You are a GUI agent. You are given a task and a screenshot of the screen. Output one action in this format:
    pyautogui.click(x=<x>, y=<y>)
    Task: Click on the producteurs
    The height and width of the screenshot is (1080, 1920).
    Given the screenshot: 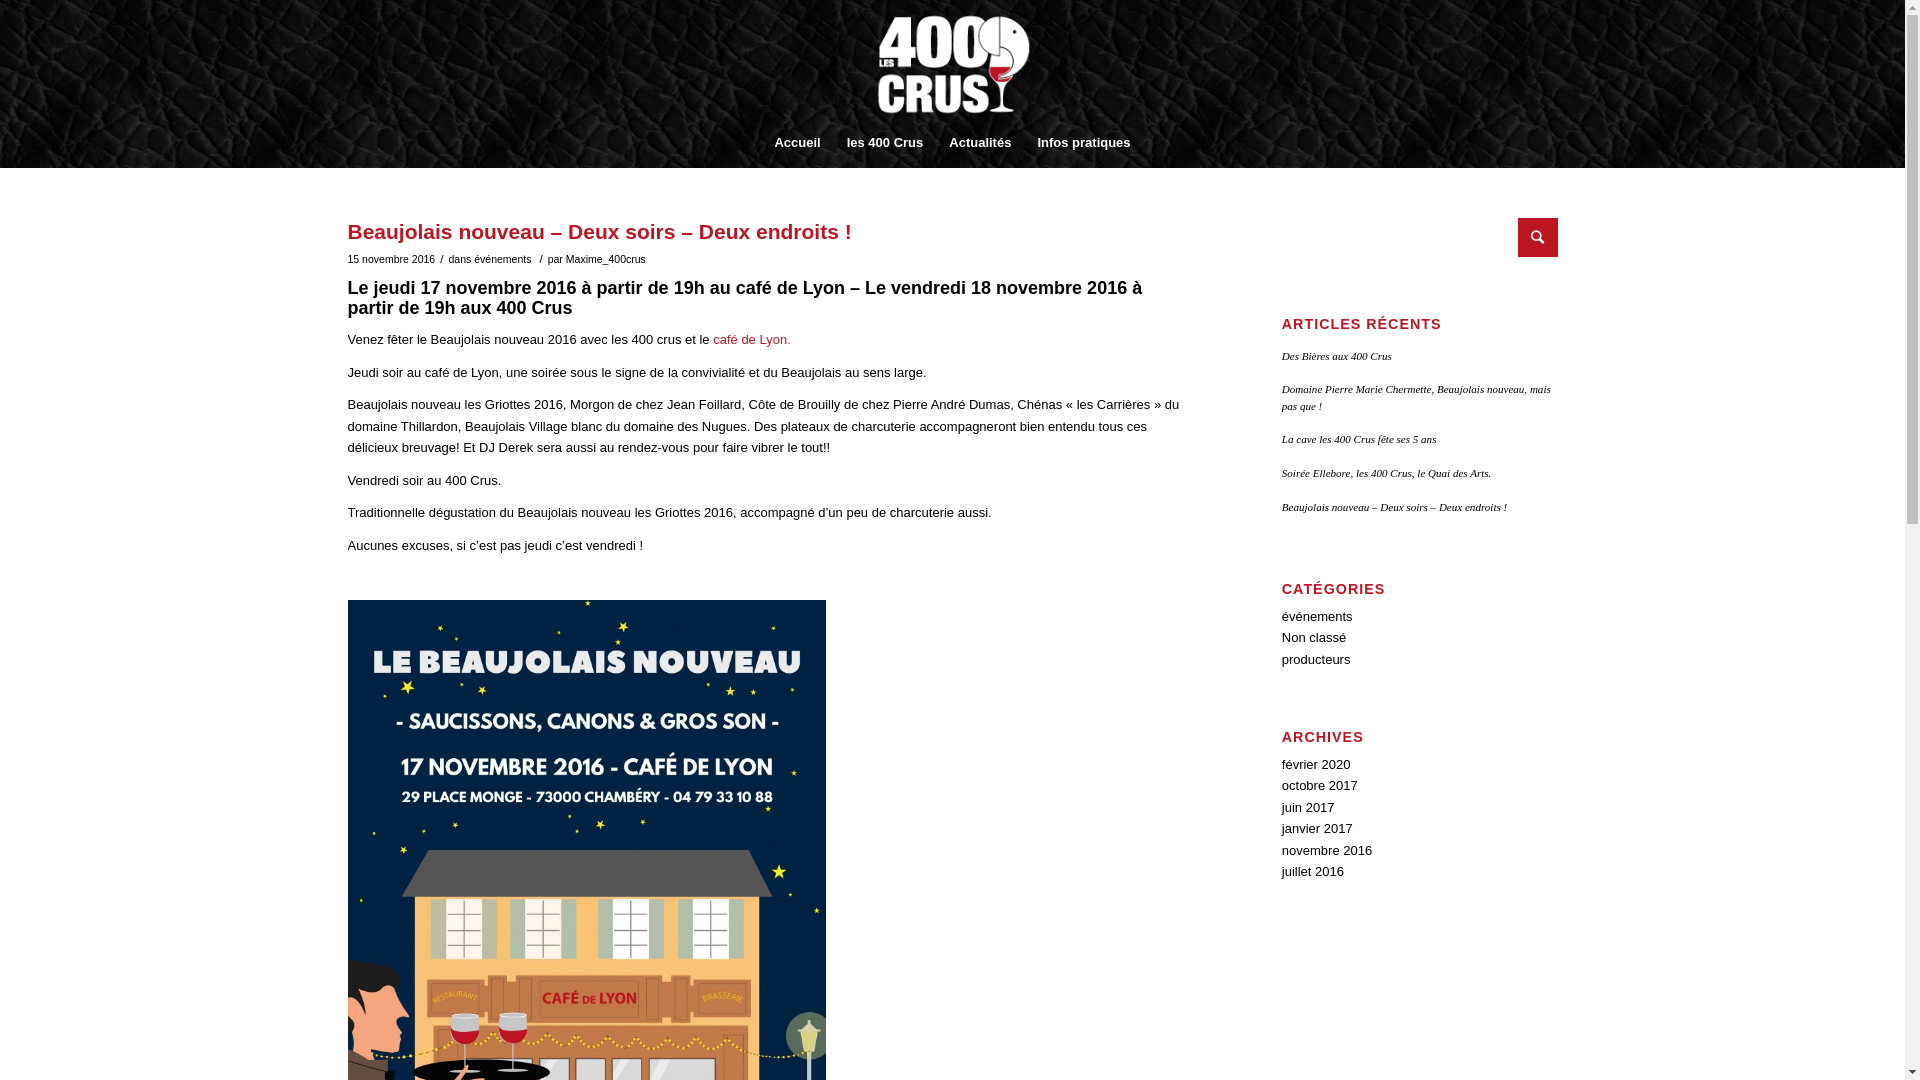 What is the action you would take?
    pyautogui.click(x=1316, y=660)
    